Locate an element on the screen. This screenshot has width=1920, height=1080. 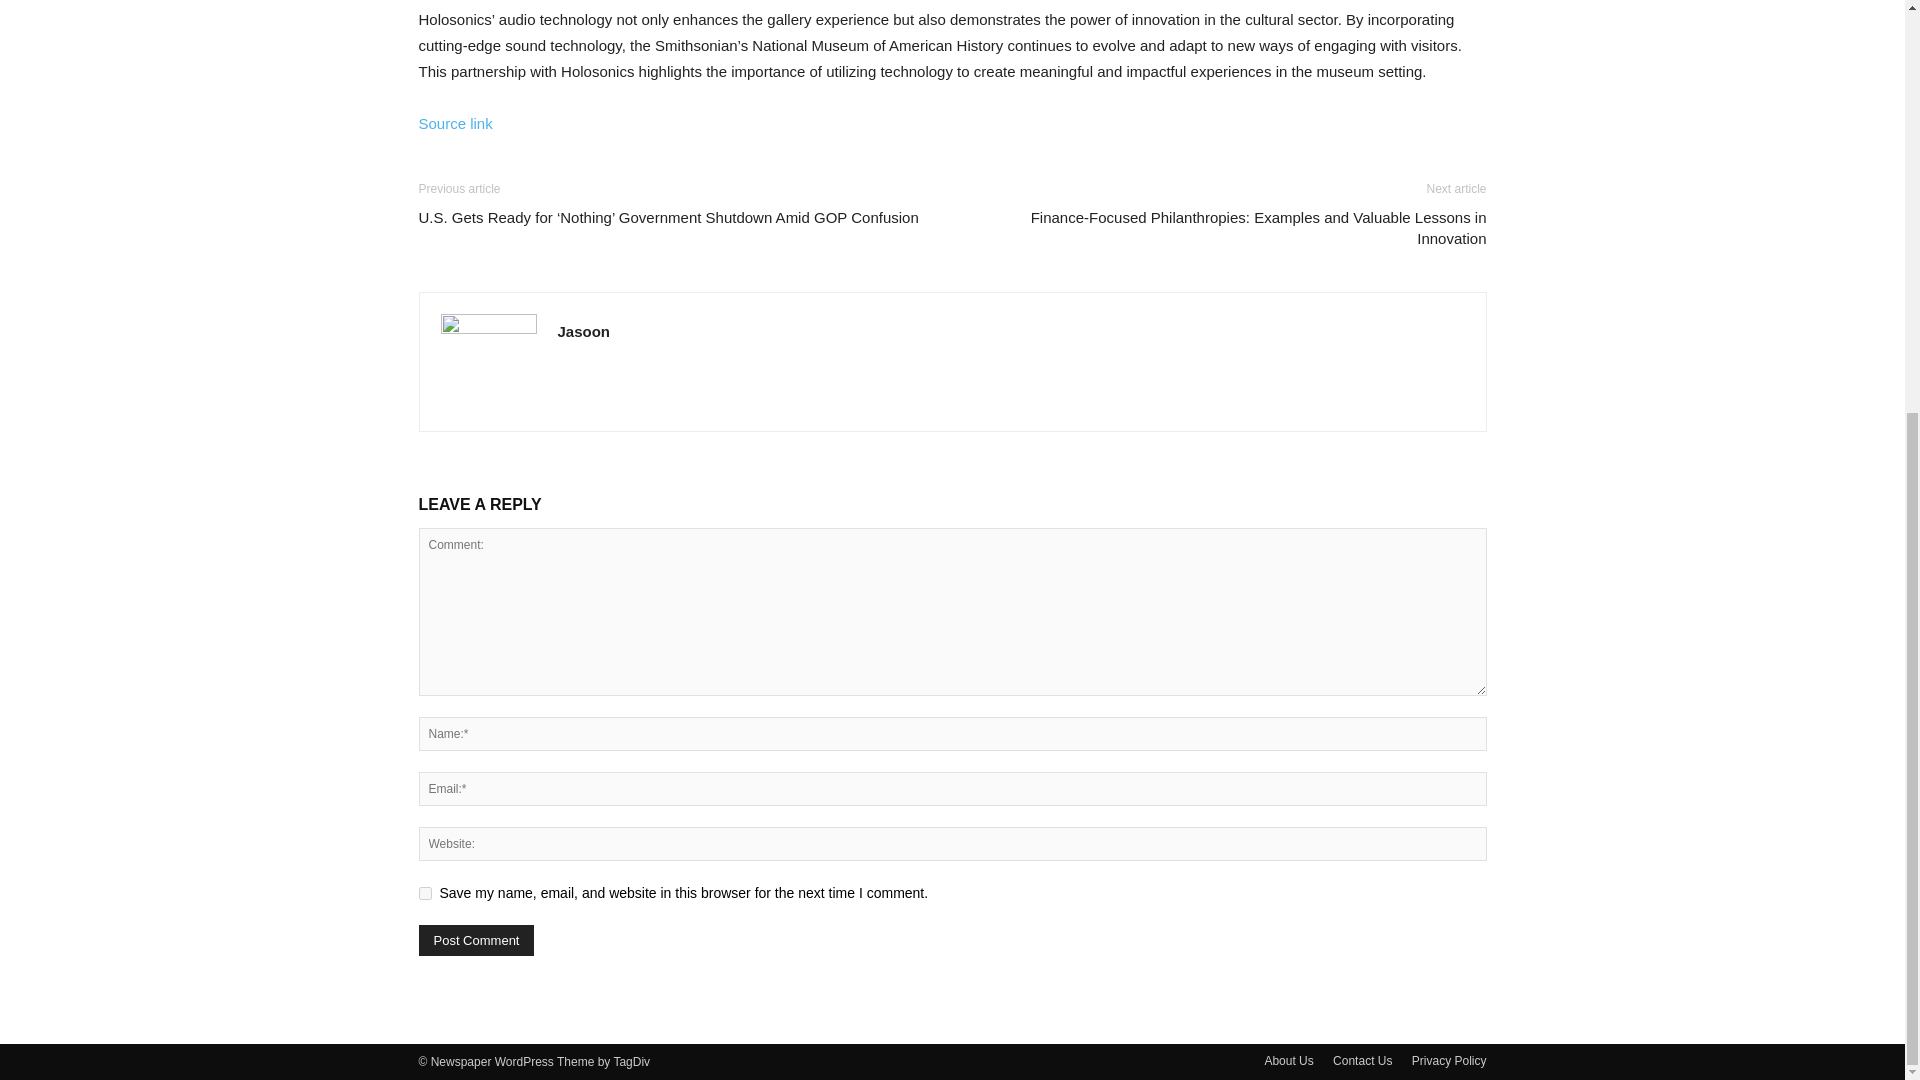
Post Comment is located at coordinates (476, 940).